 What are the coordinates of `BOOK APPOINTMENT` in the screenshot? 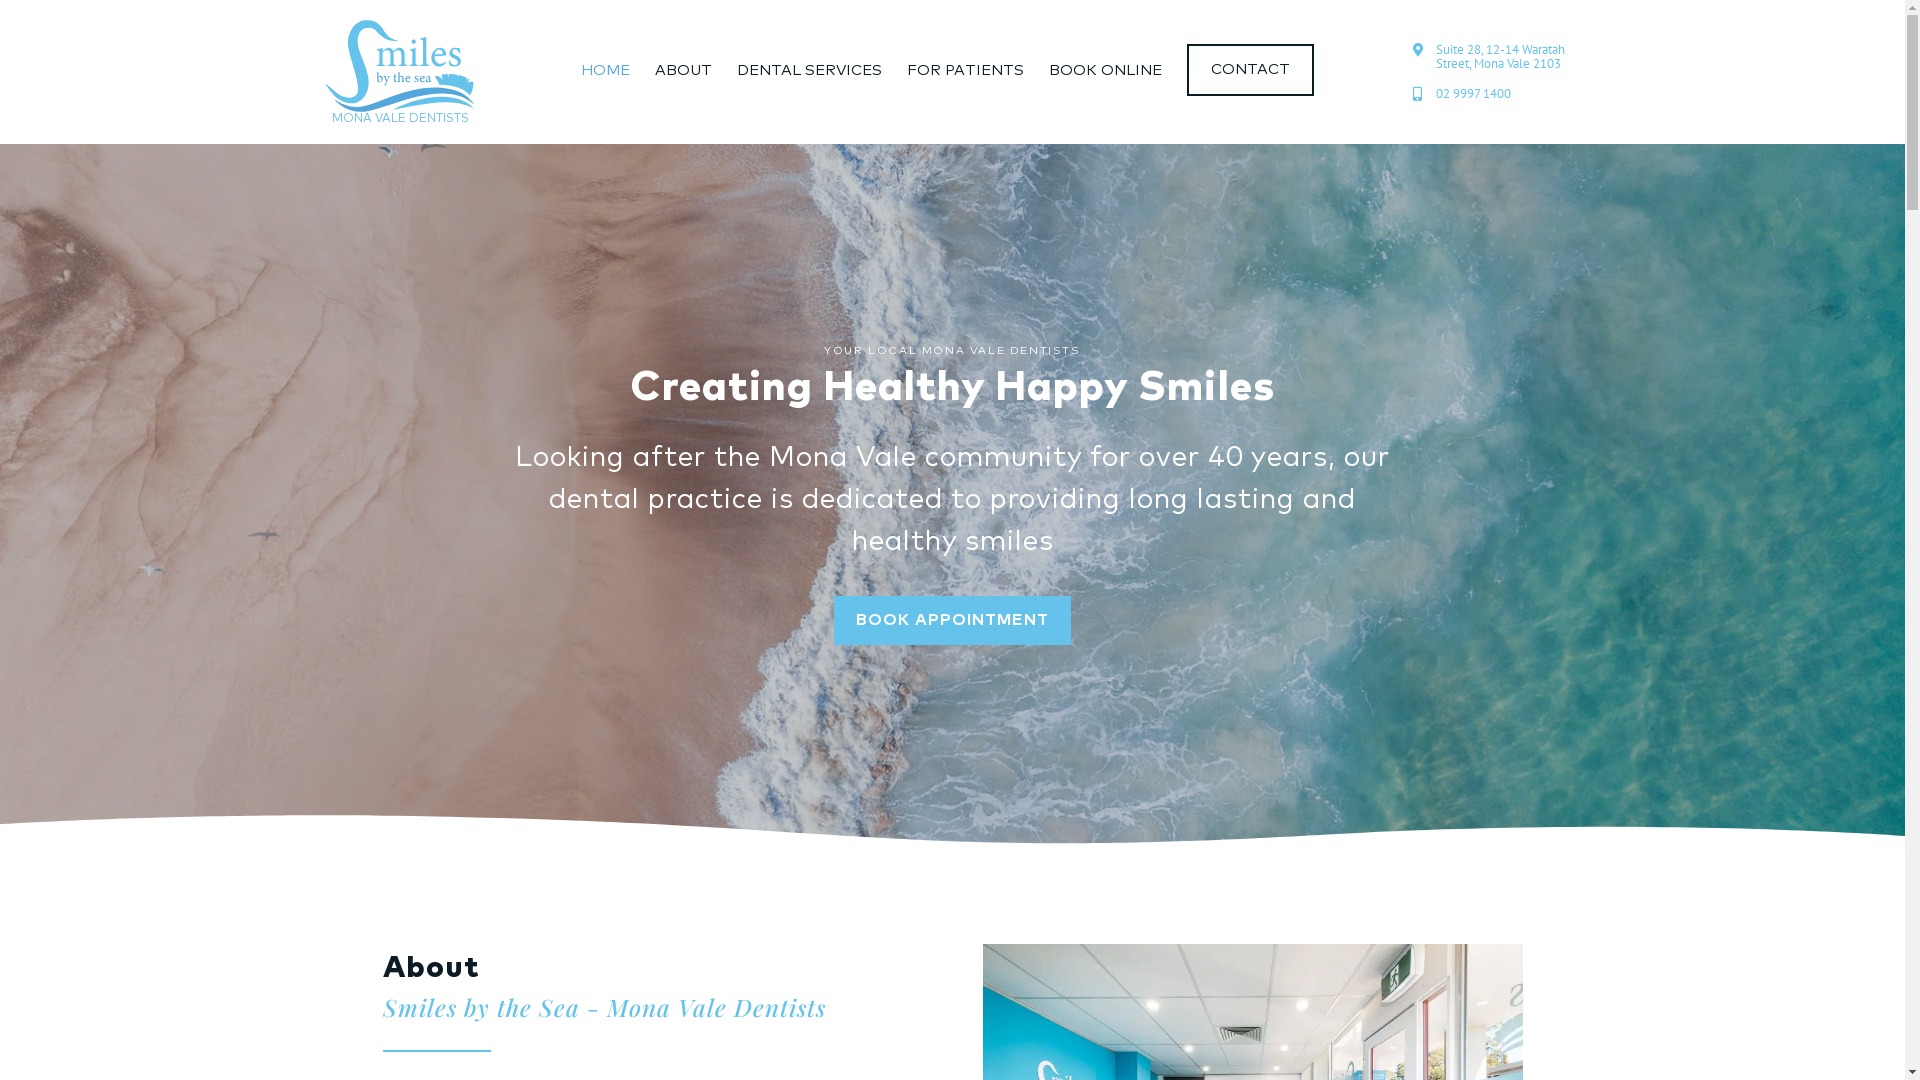 It's located at (952, 620).